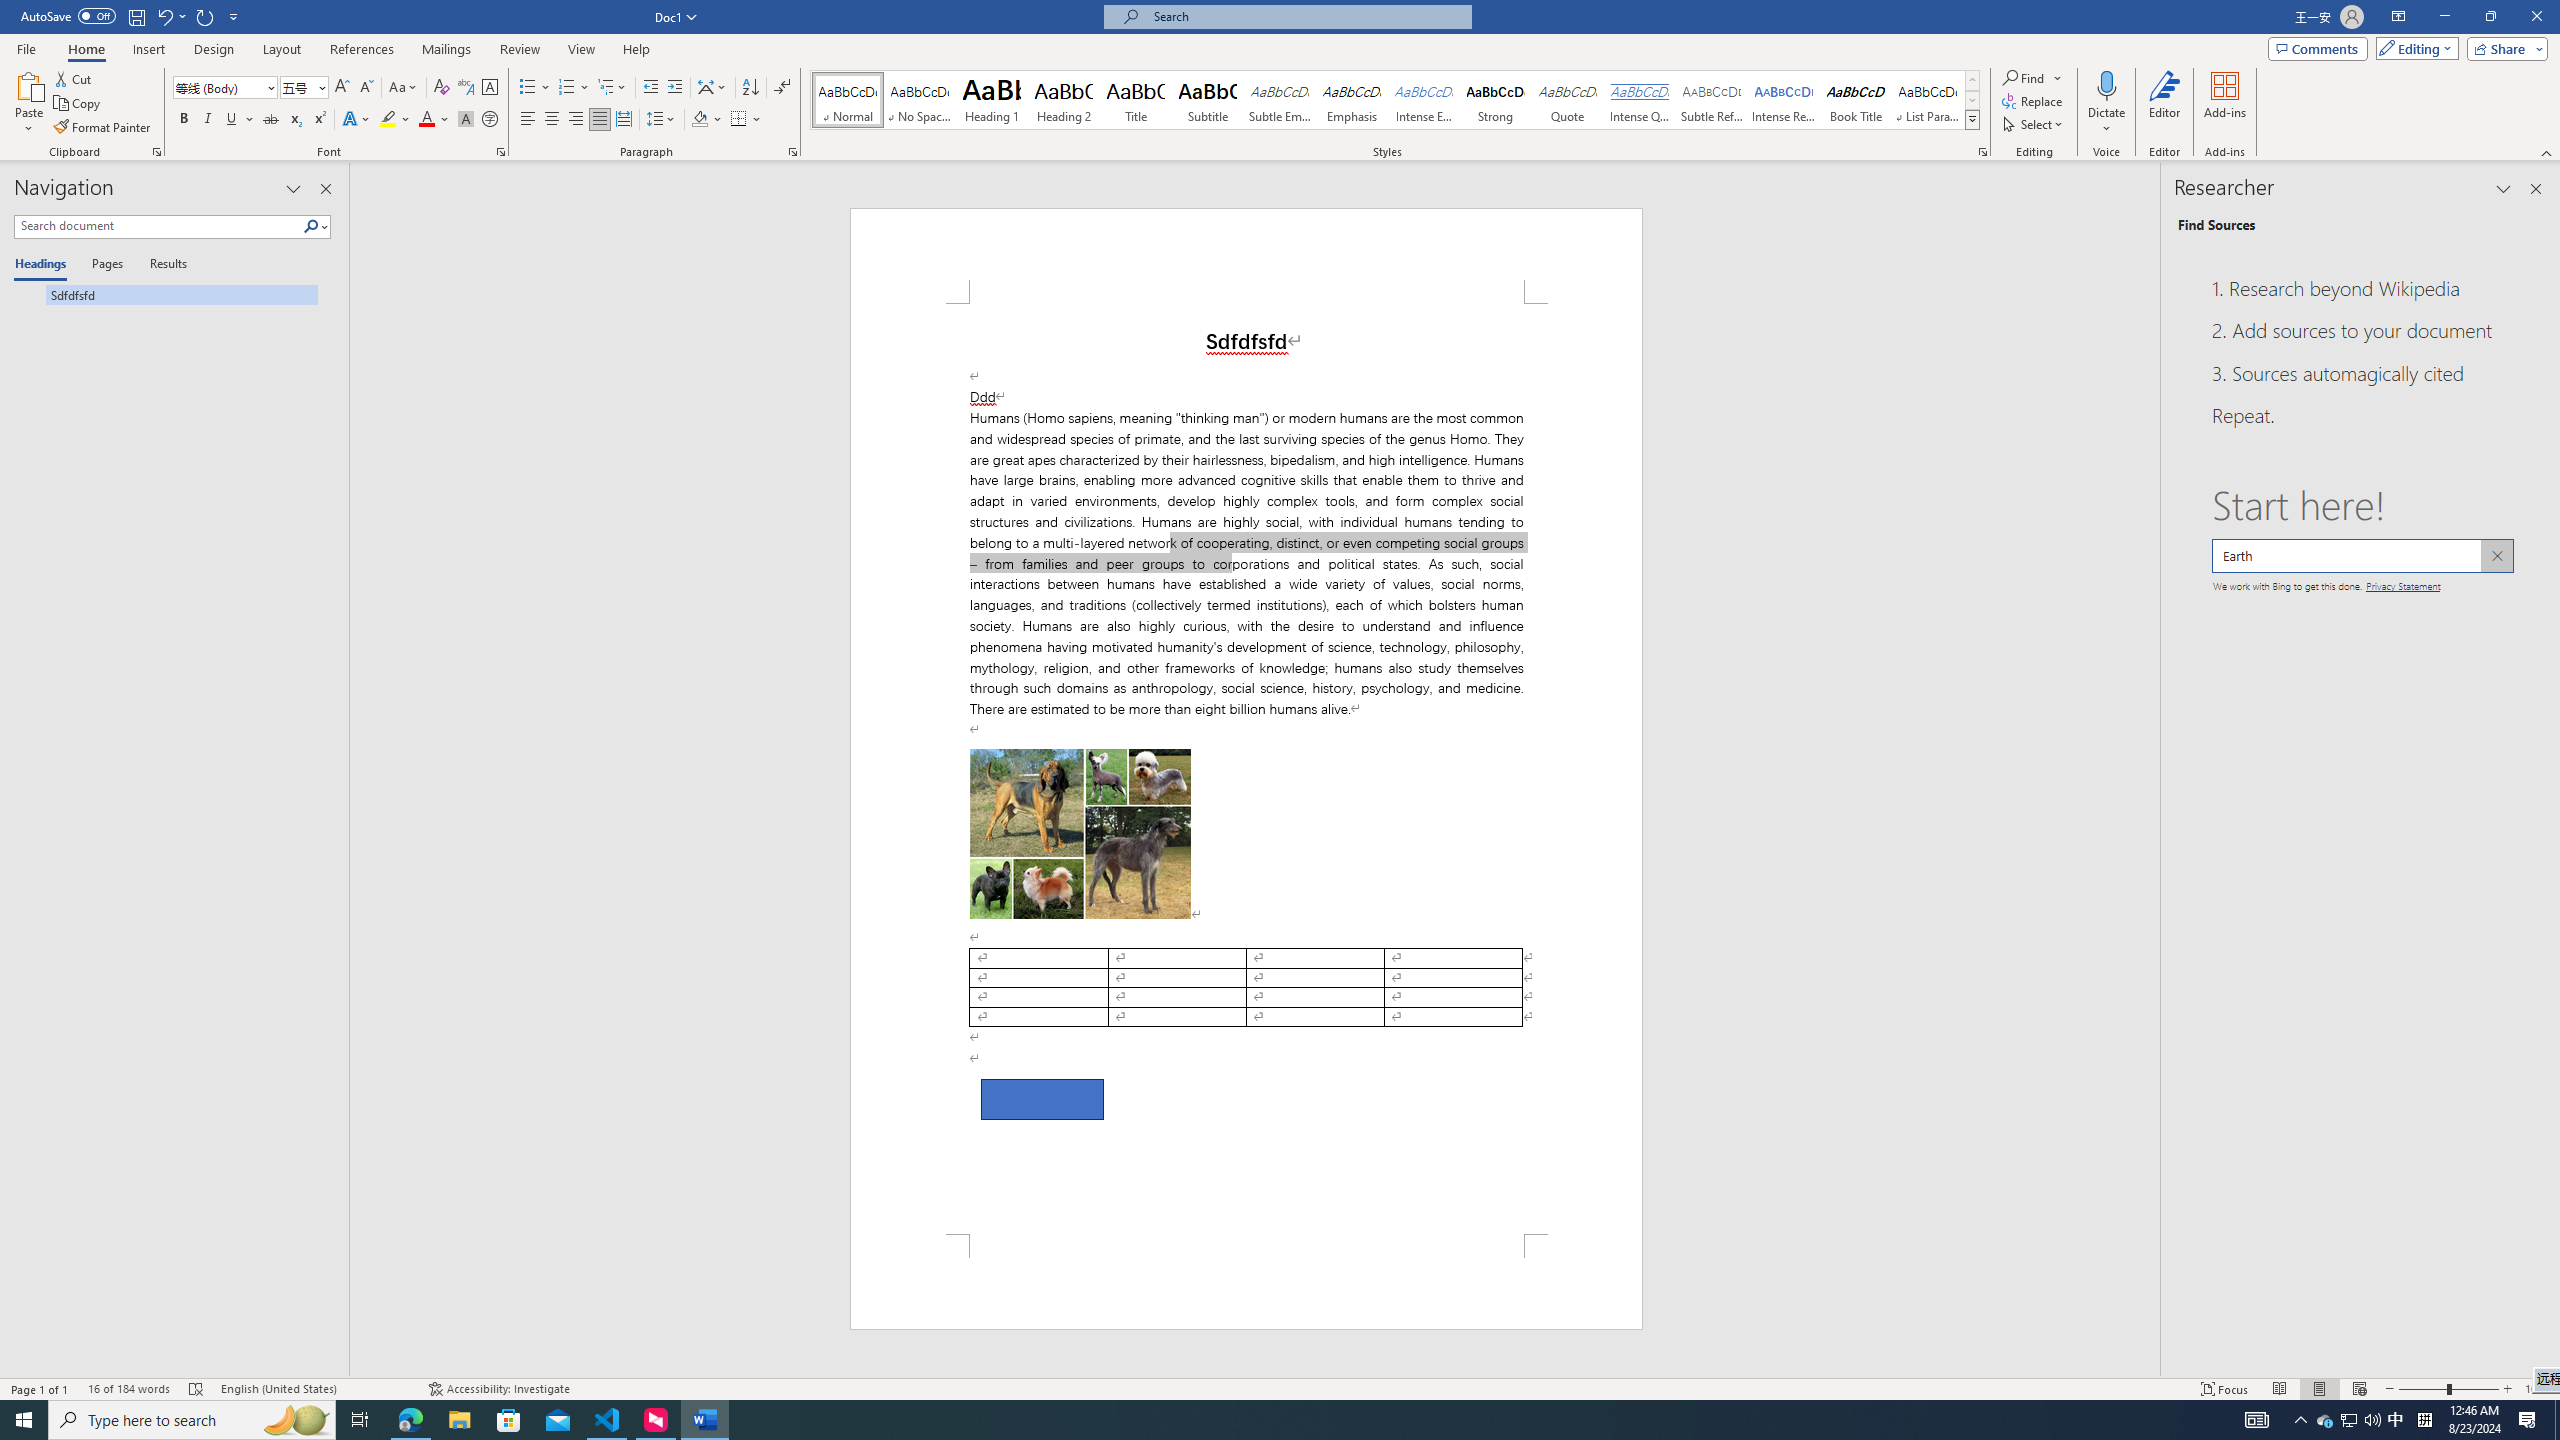 The image size is (2560, 1440). I want to click on Enclose Characters..., so click(490, 120).